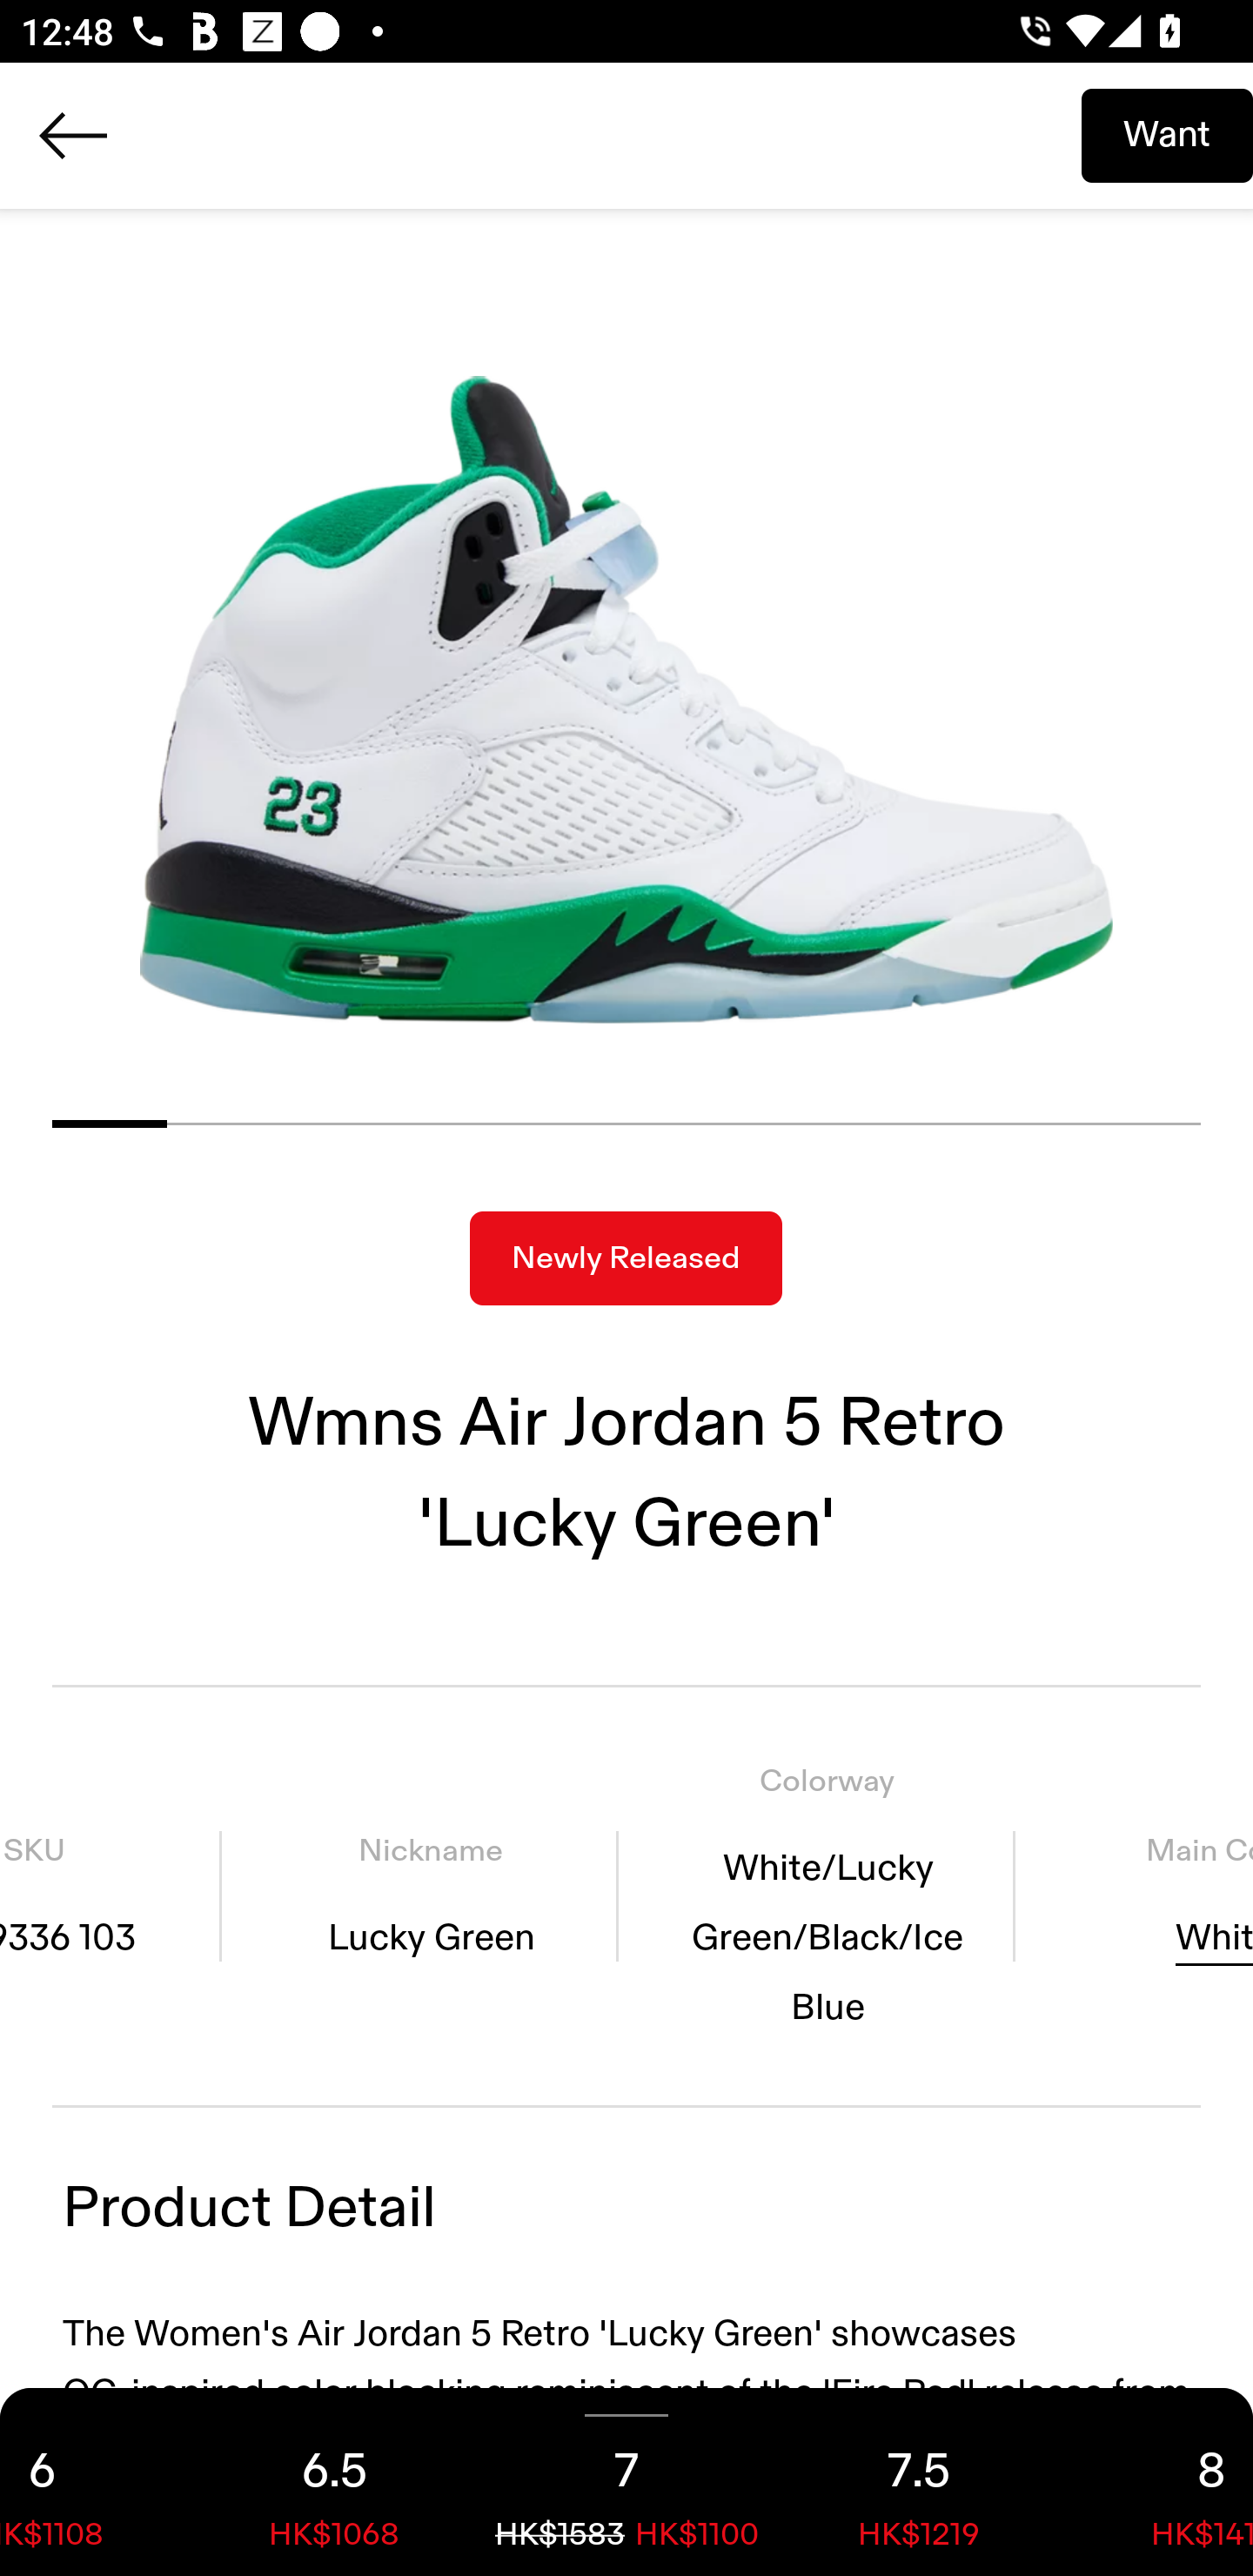 The height and width of the screenshot is (2576, 1253). I want to click on 7 HK$1583 HK$1100, so click(626, 2482).